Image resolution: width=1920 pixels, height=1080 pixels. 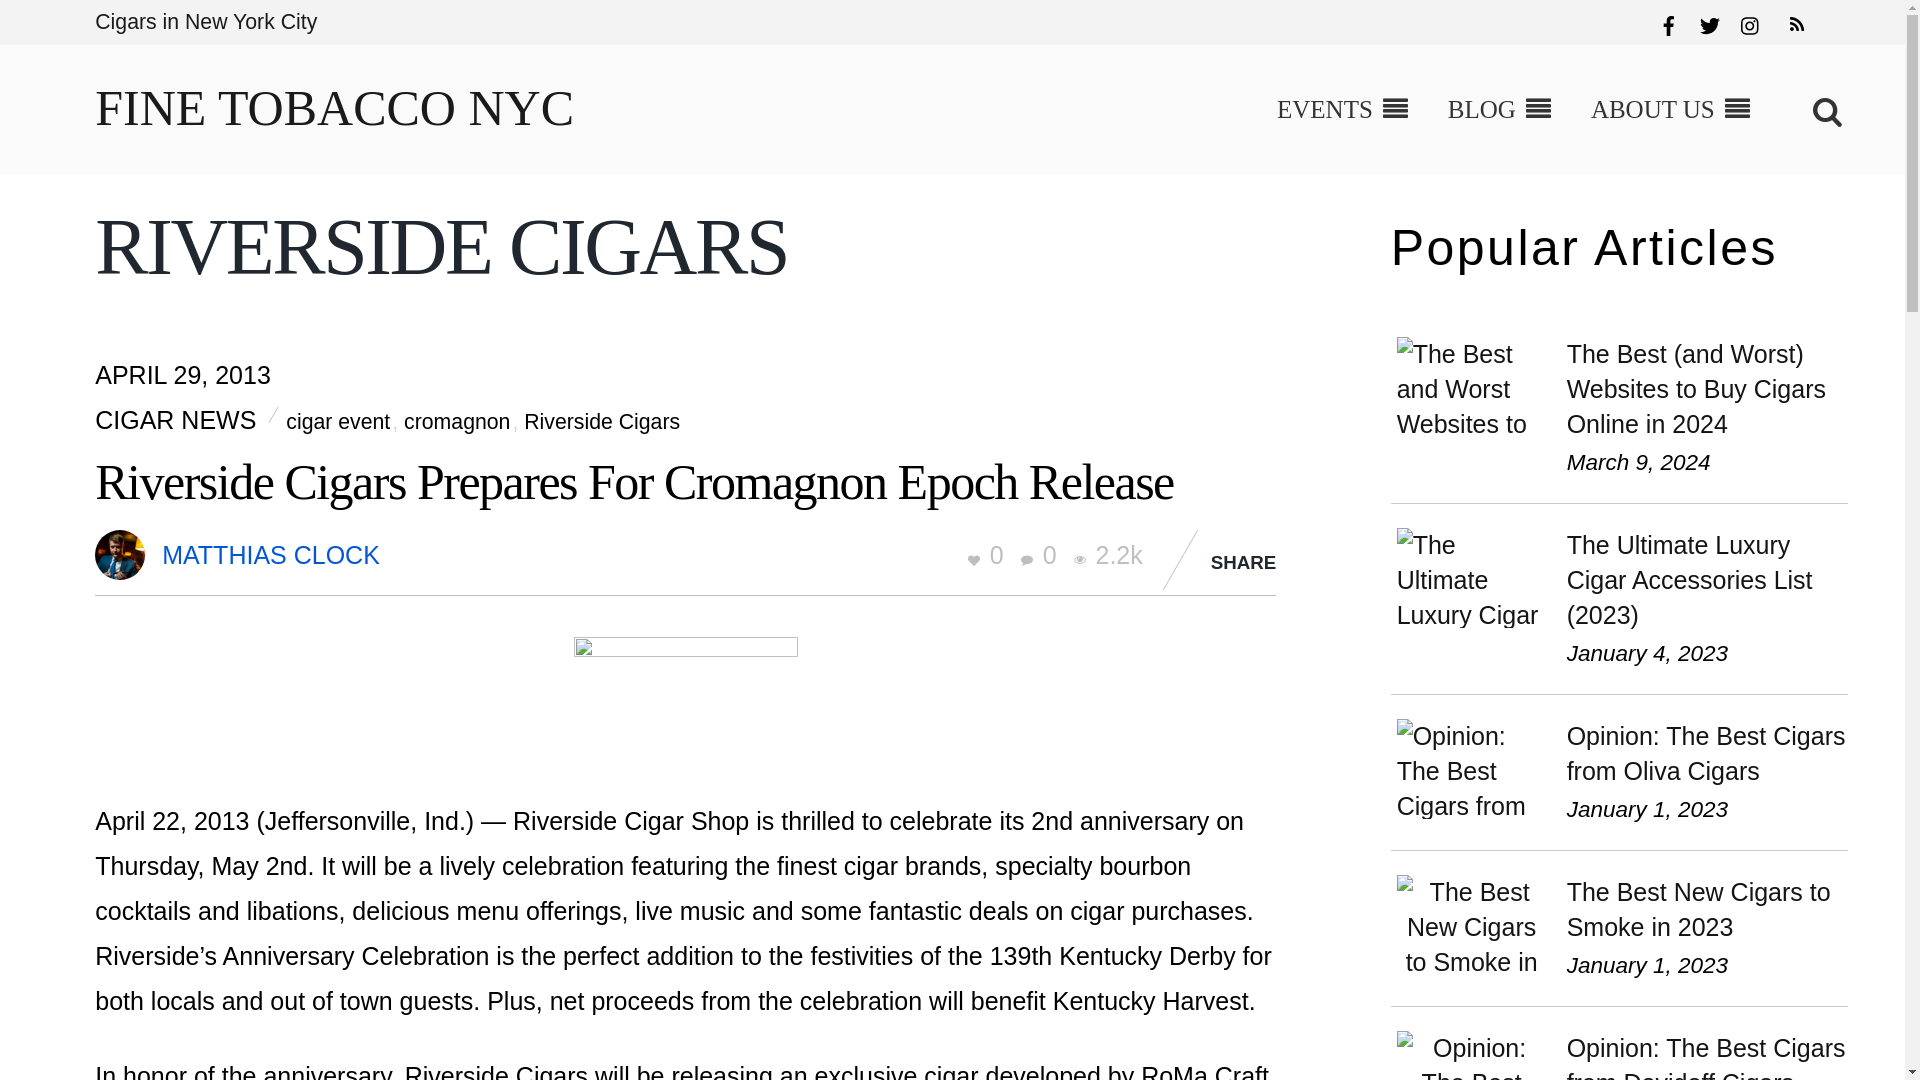 What do you see at coordinates (334, 108) in the screenshot?
I see `Fine Tobacco NYC` at bounding box center [334, 108].